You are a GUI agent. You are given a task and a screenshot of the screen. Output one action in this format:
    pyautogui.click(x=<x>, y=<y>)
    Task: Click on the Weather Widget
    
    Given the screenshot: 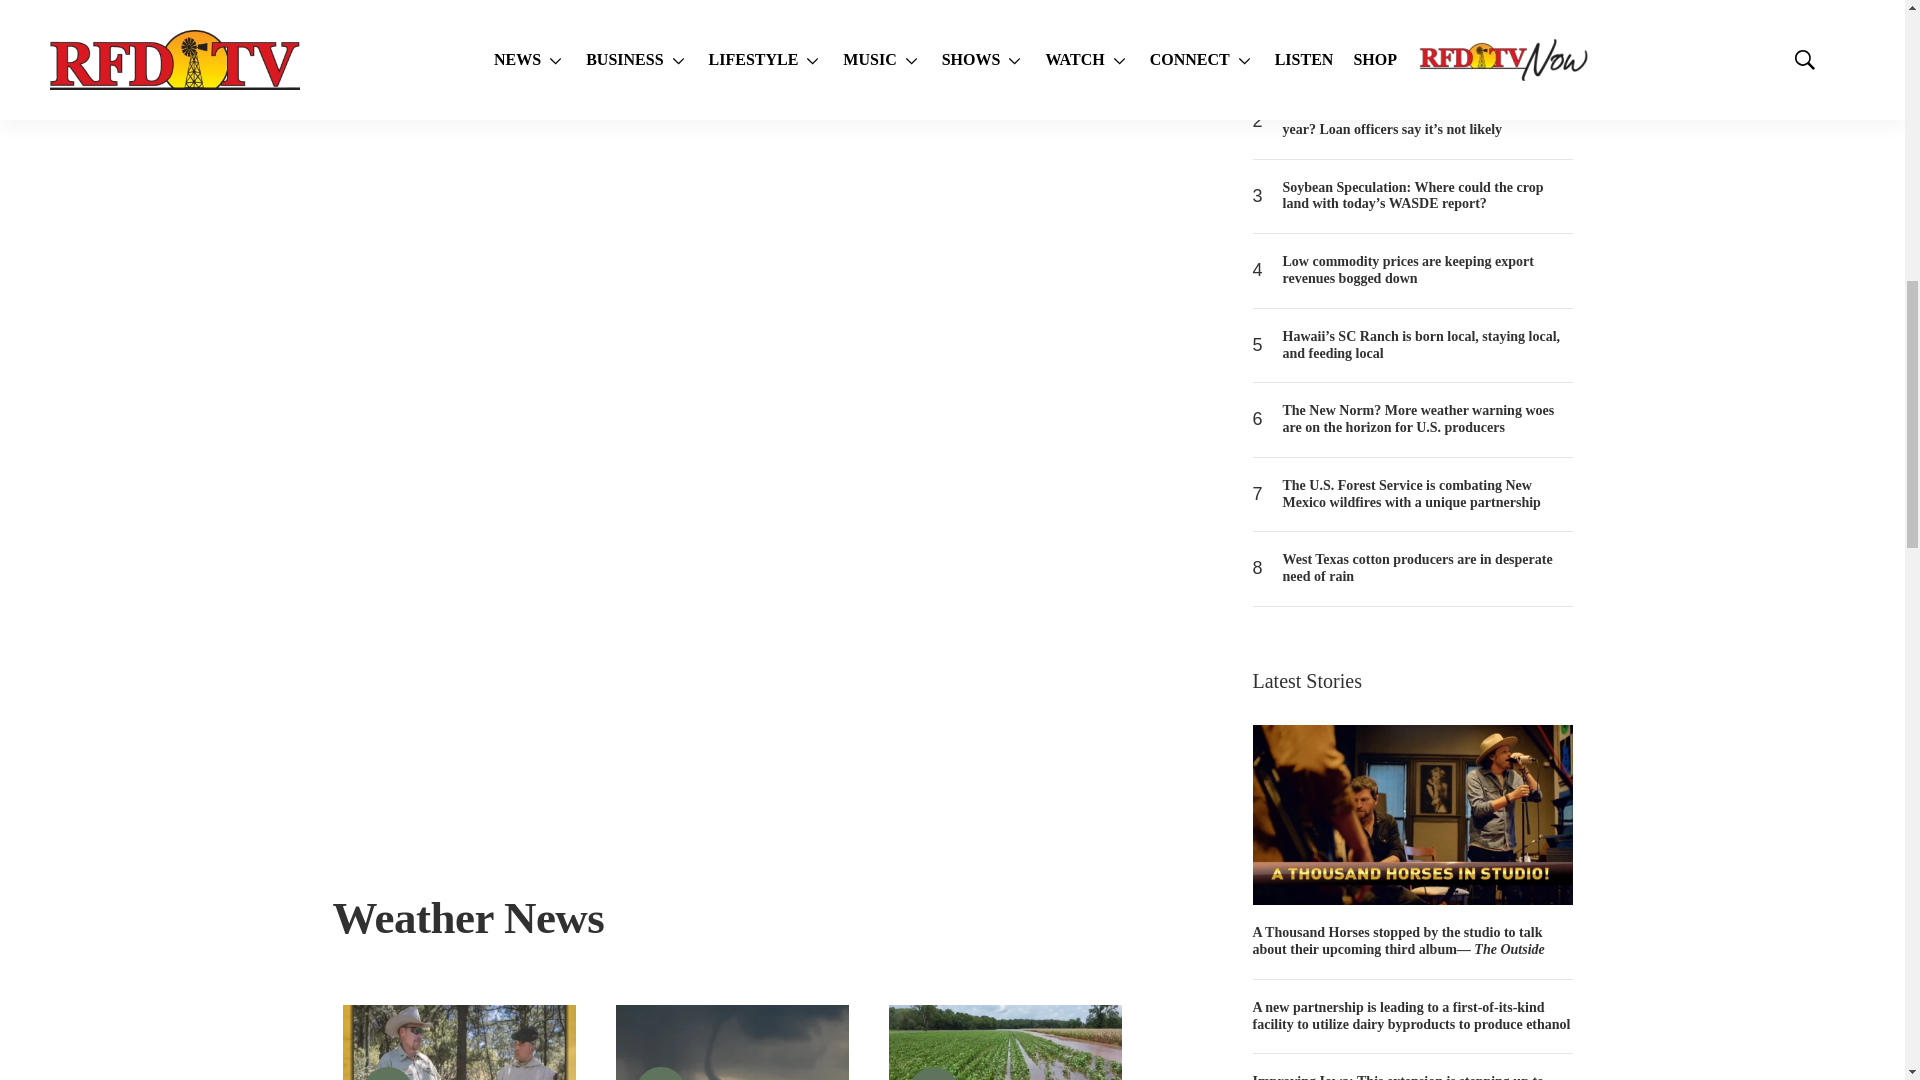 What is the action you would take?
    pyautogui.click(x=732, y=285)
    